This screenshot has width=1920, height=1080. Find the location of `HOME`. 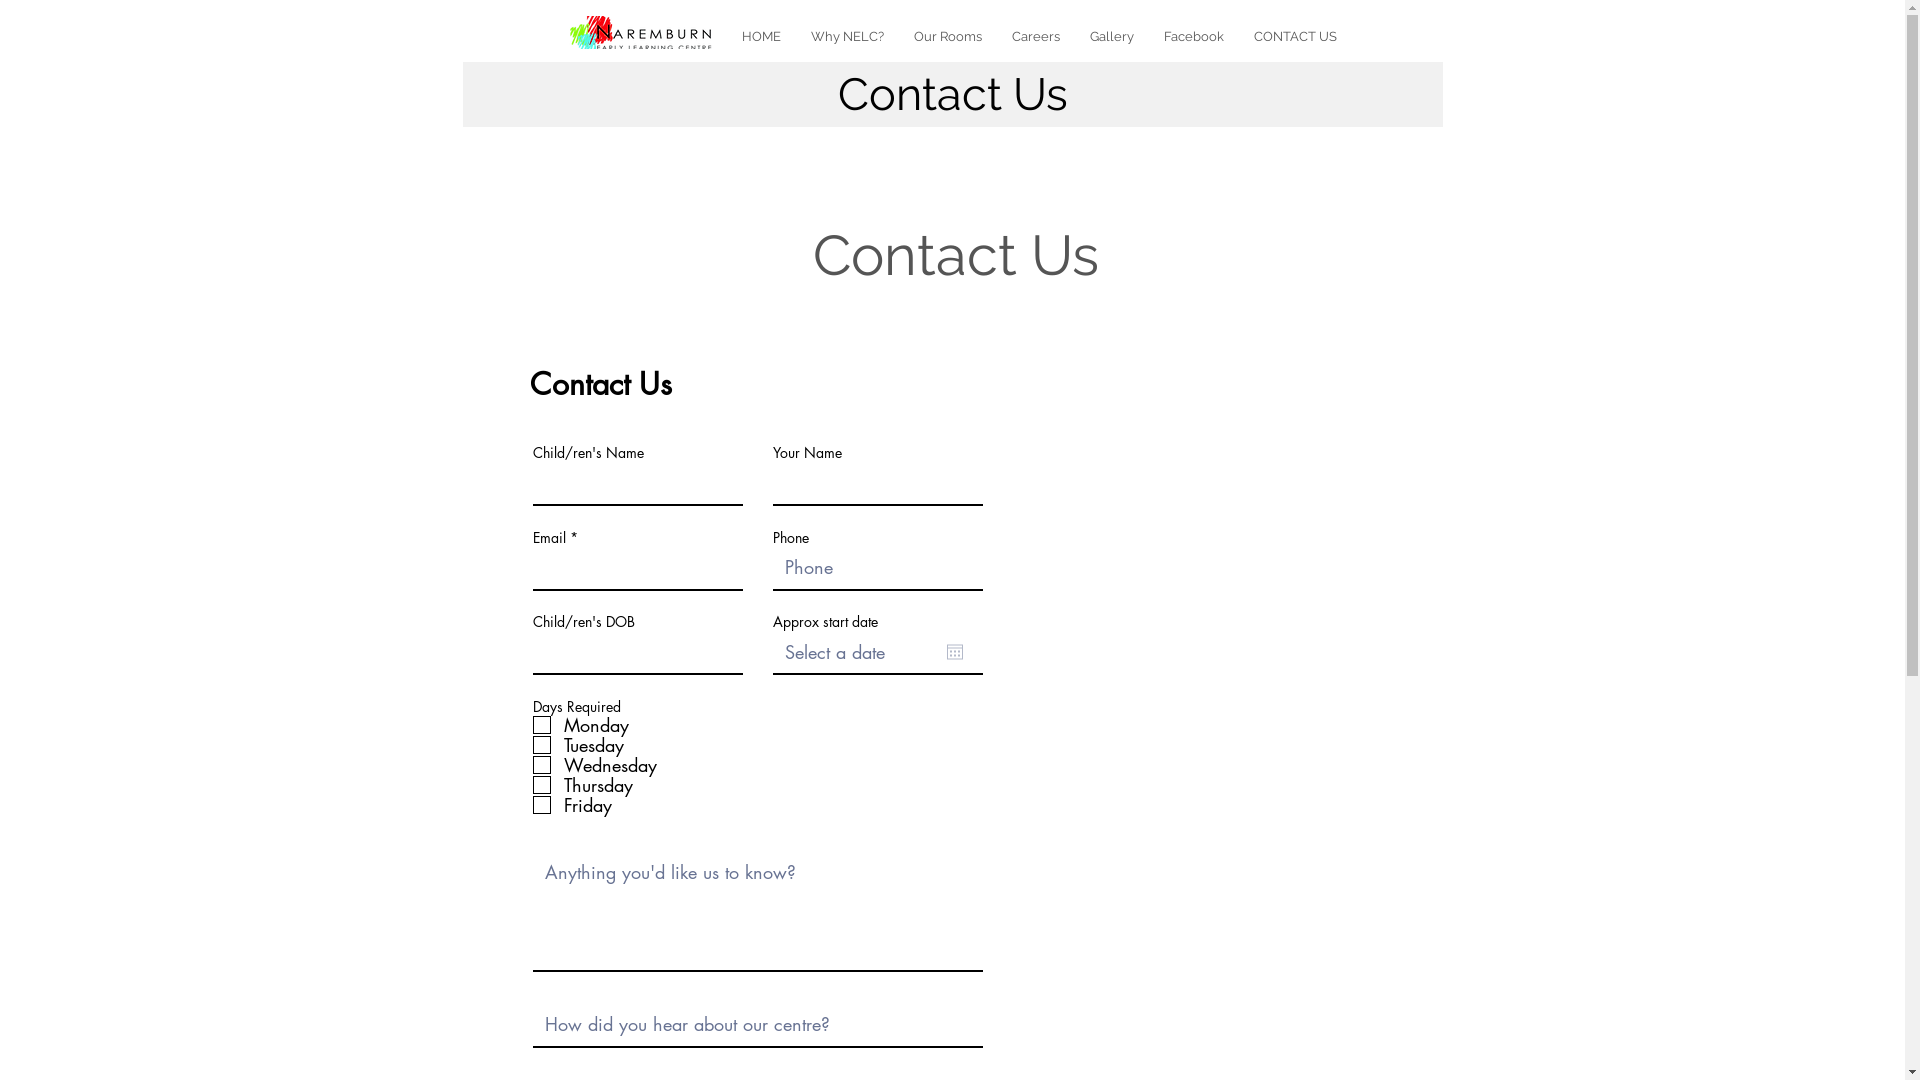

HOME is located at coordinates (760, 36).